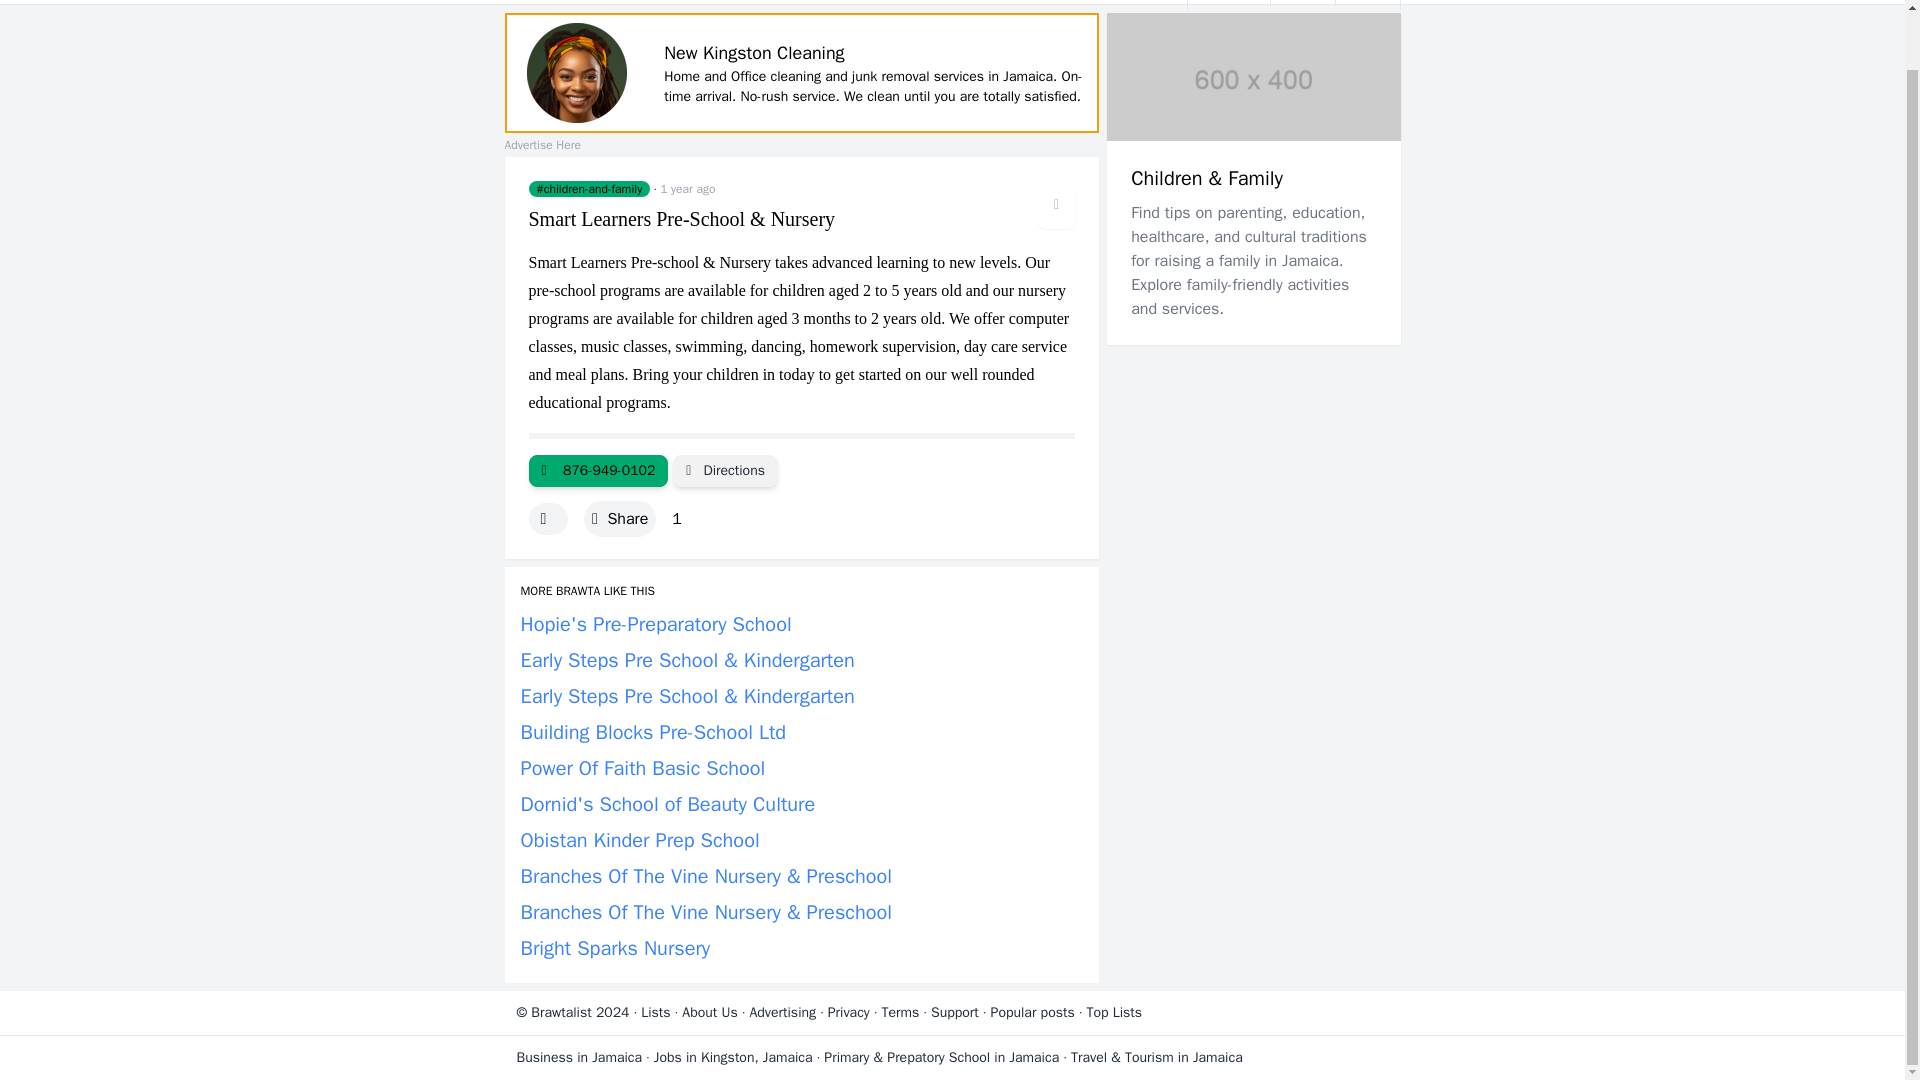 This screenshot has width=1920, height=1080. Describe the element at coordinates (620, 518) in the screenshot. I see ` Share` at that location.